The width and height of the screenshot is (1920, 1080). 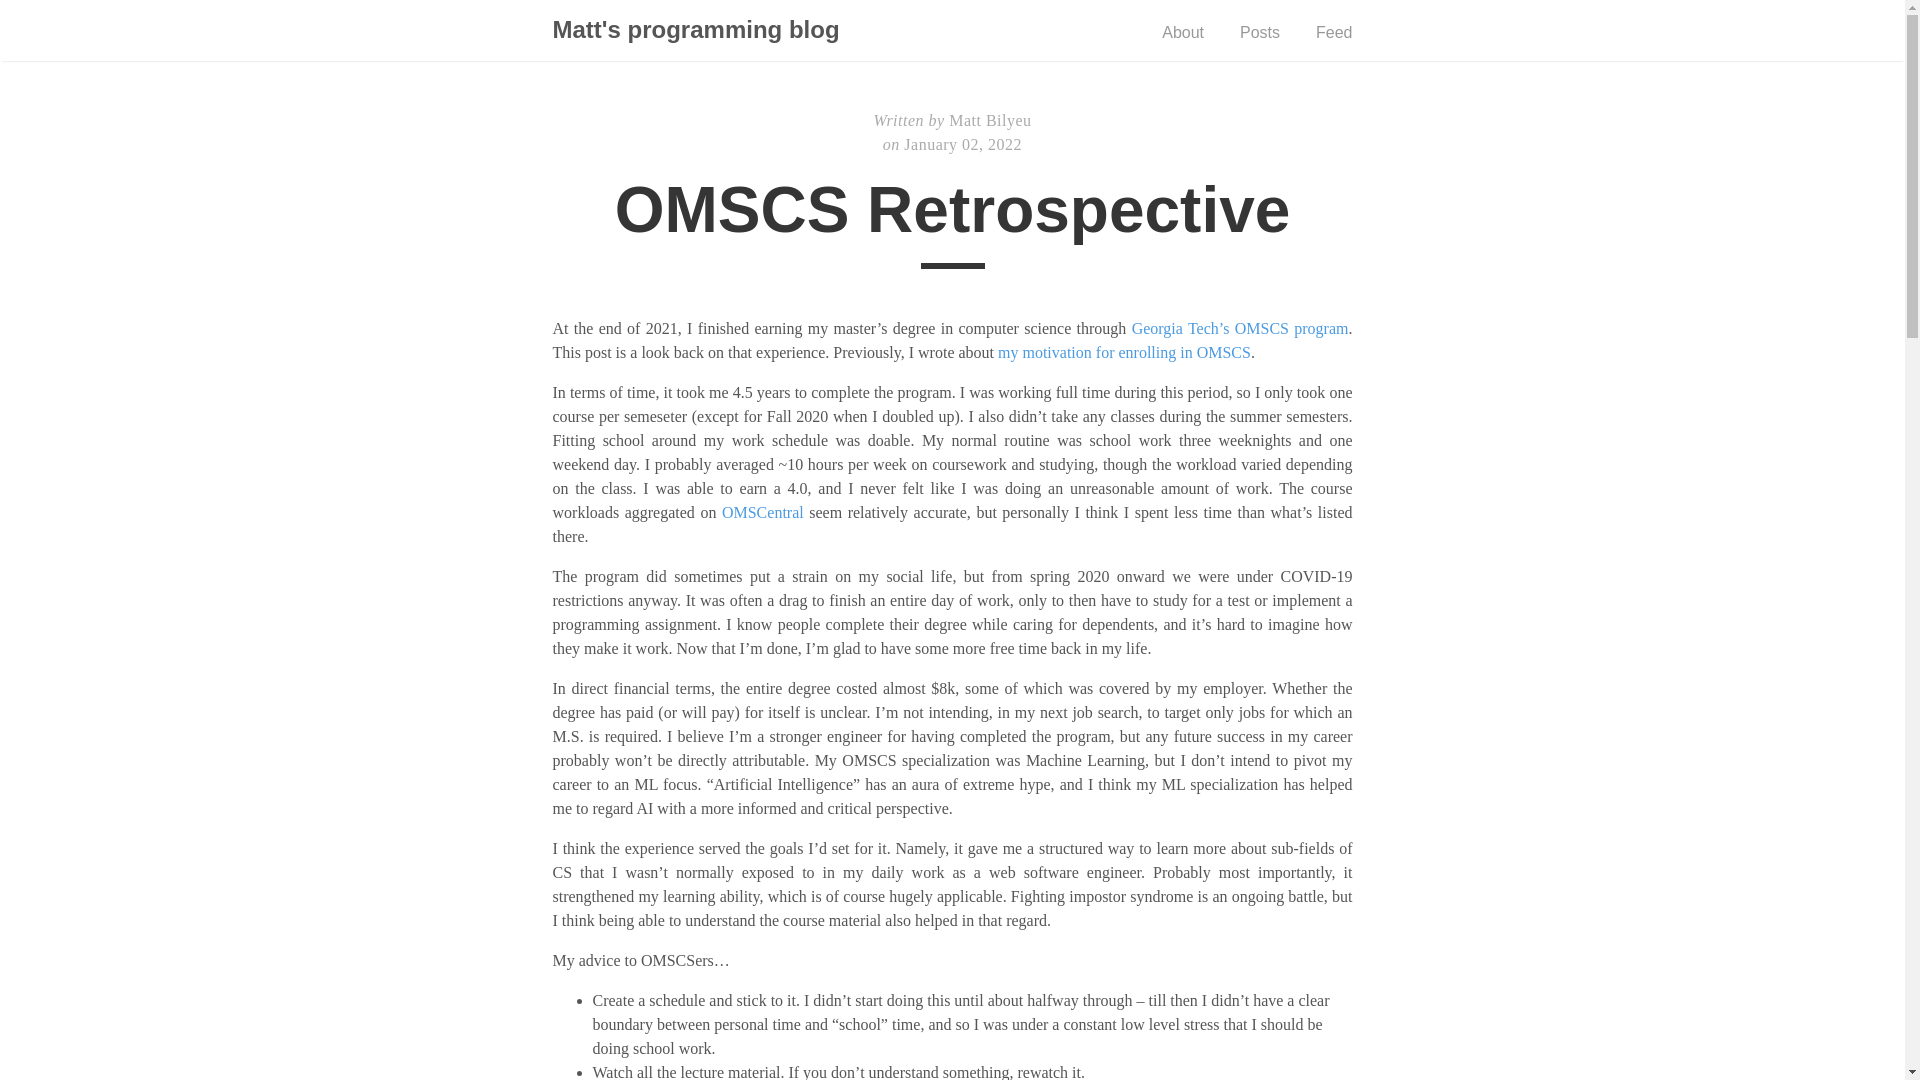 I want to click on my motivation for enrolling in OMSCS, so click(x=1124, y=352).